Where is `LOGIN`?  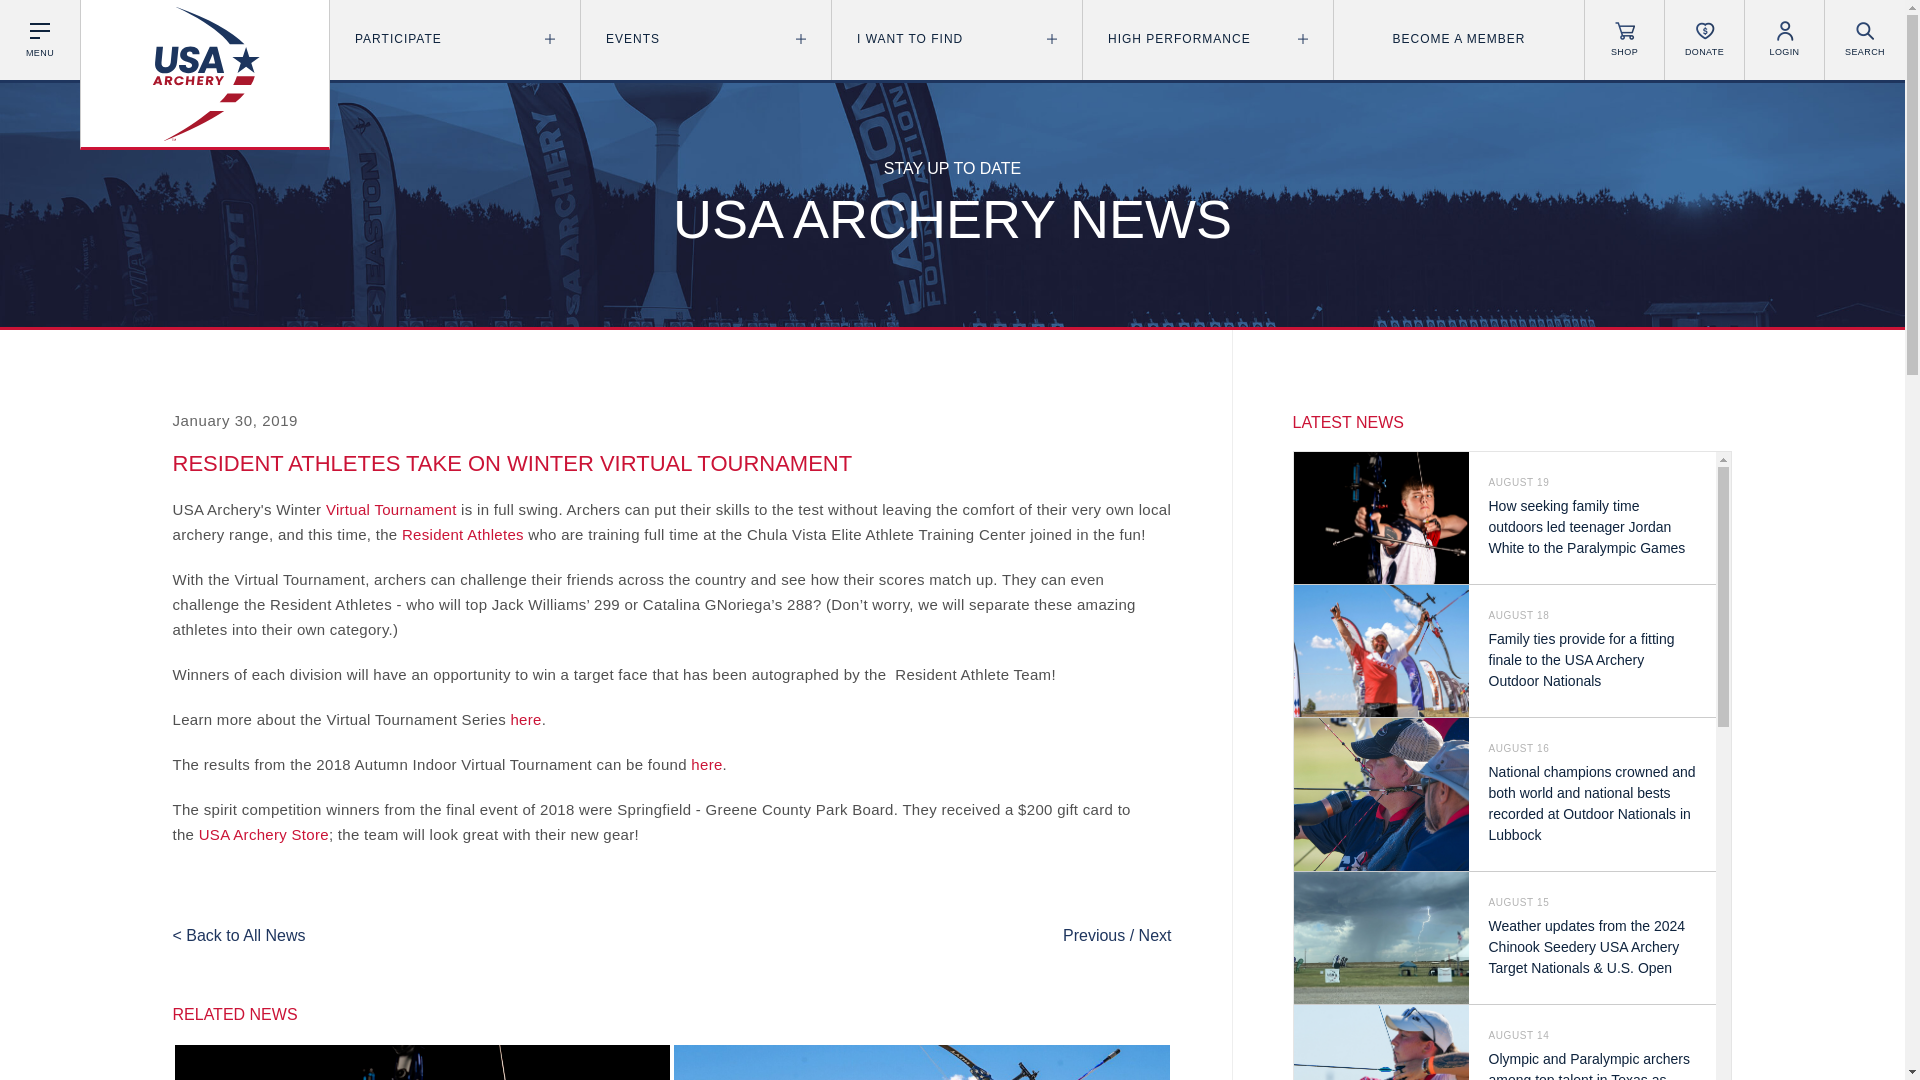
LOGIN is located at coordinates (1784, 40).